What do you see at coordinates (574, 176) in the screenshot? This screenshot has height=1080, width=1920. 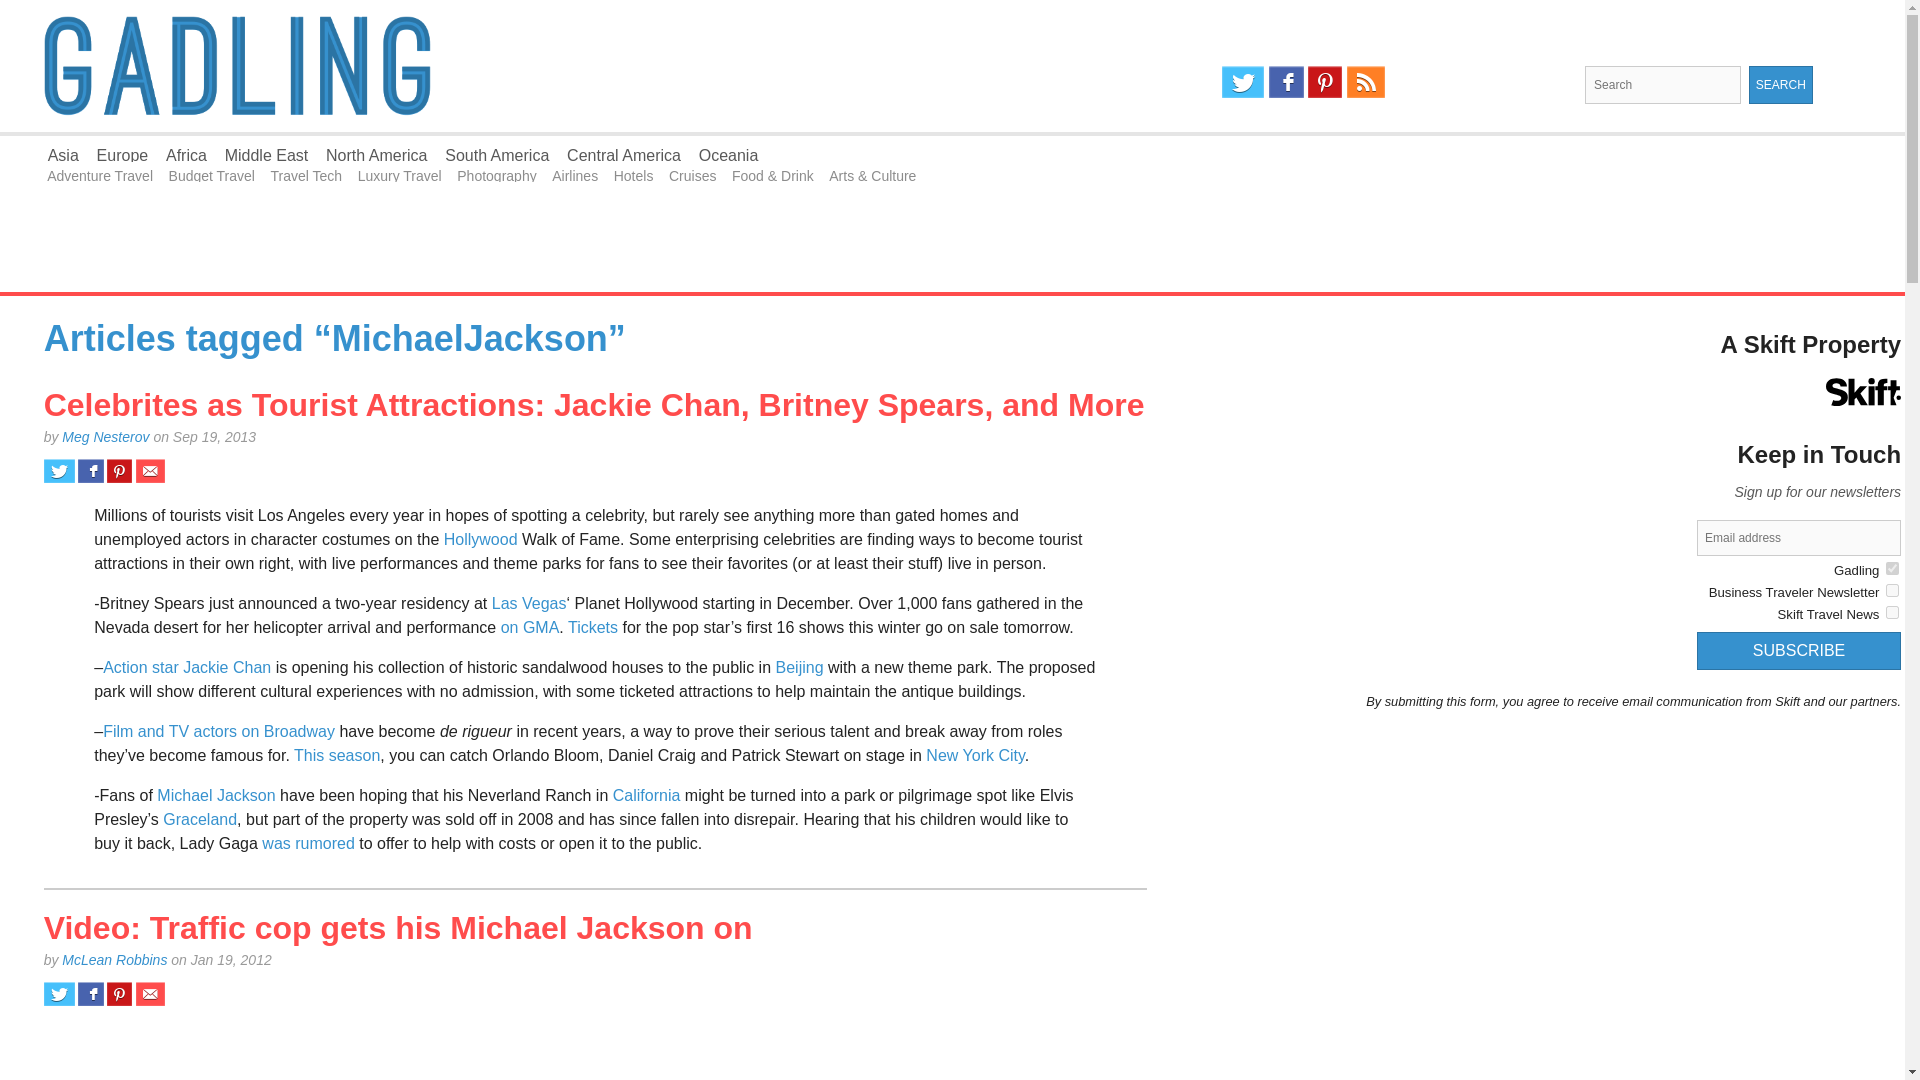 I see `Airlines` at bounding box center [574, 176].